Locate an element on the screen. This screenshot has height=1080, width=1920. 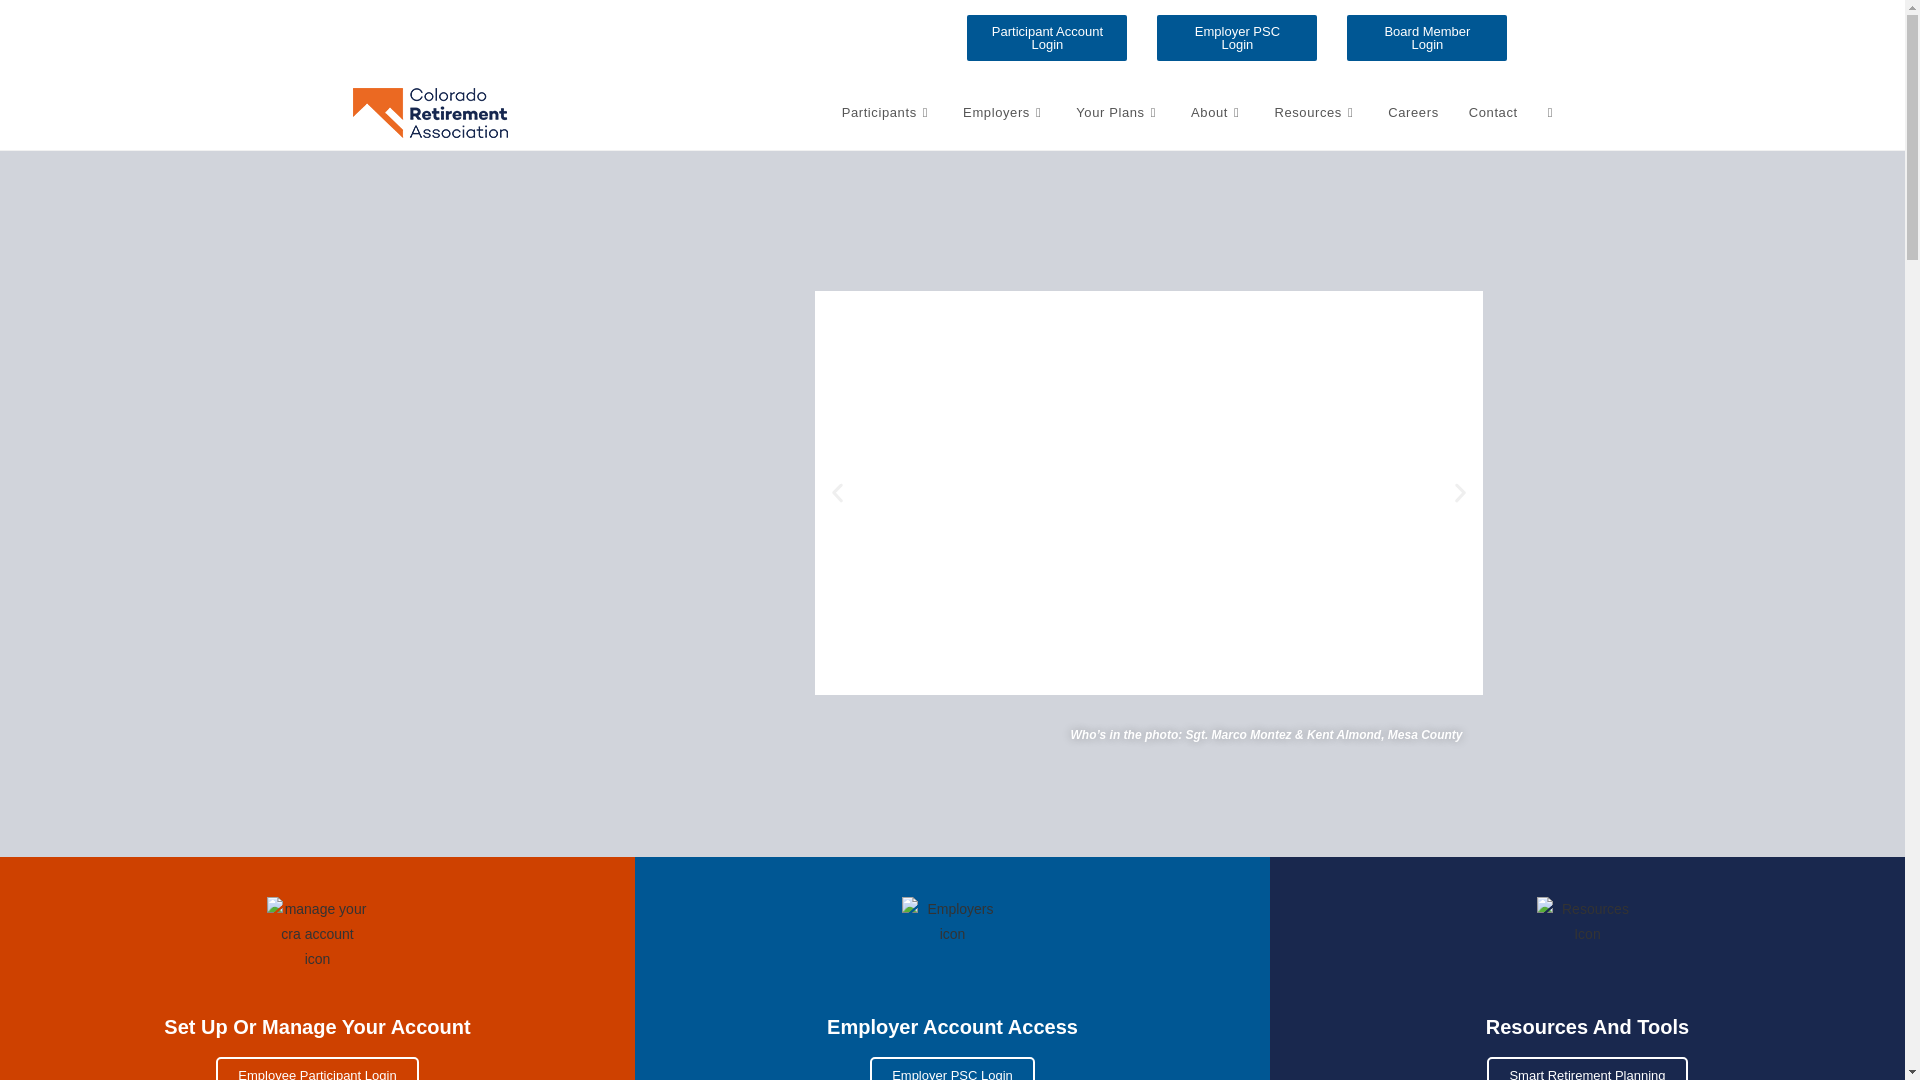
Board Member Login is located at coordinates (1427, 38).